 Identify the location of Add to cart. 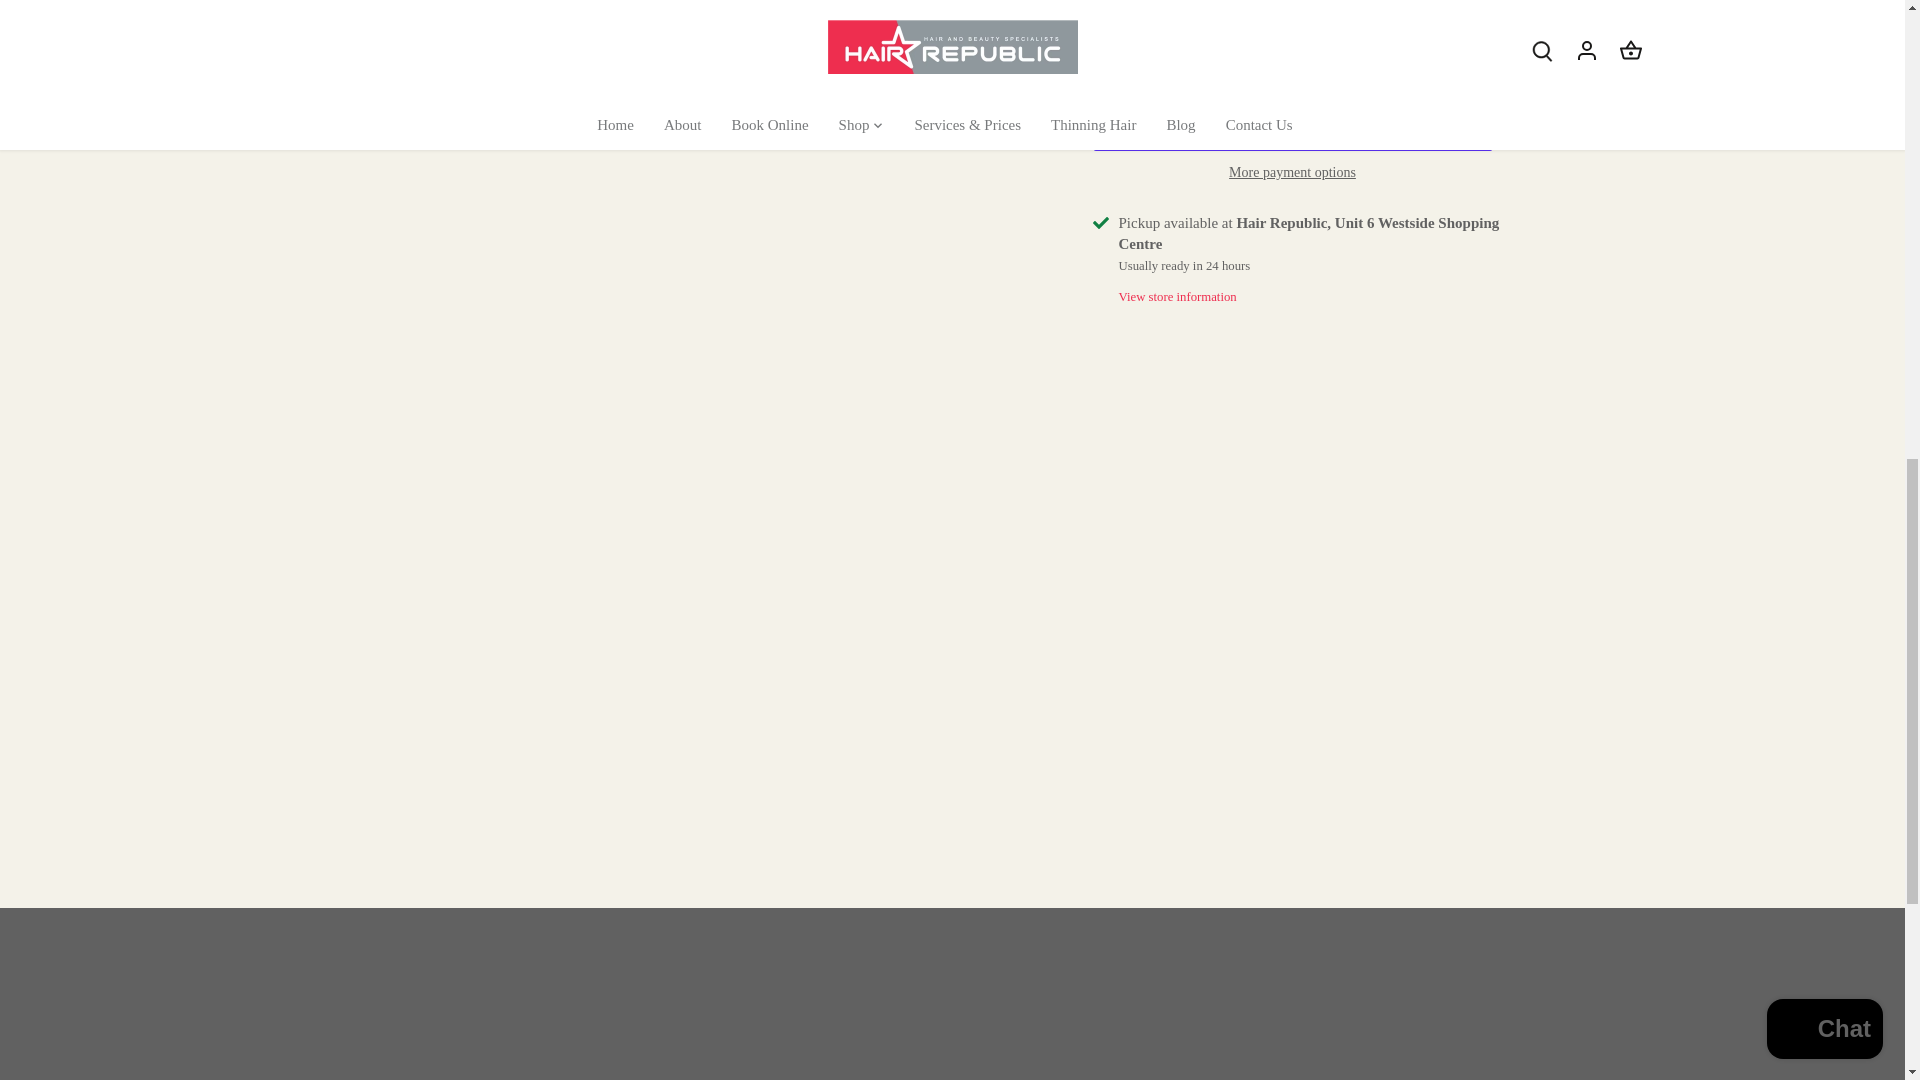
(1356, 69).